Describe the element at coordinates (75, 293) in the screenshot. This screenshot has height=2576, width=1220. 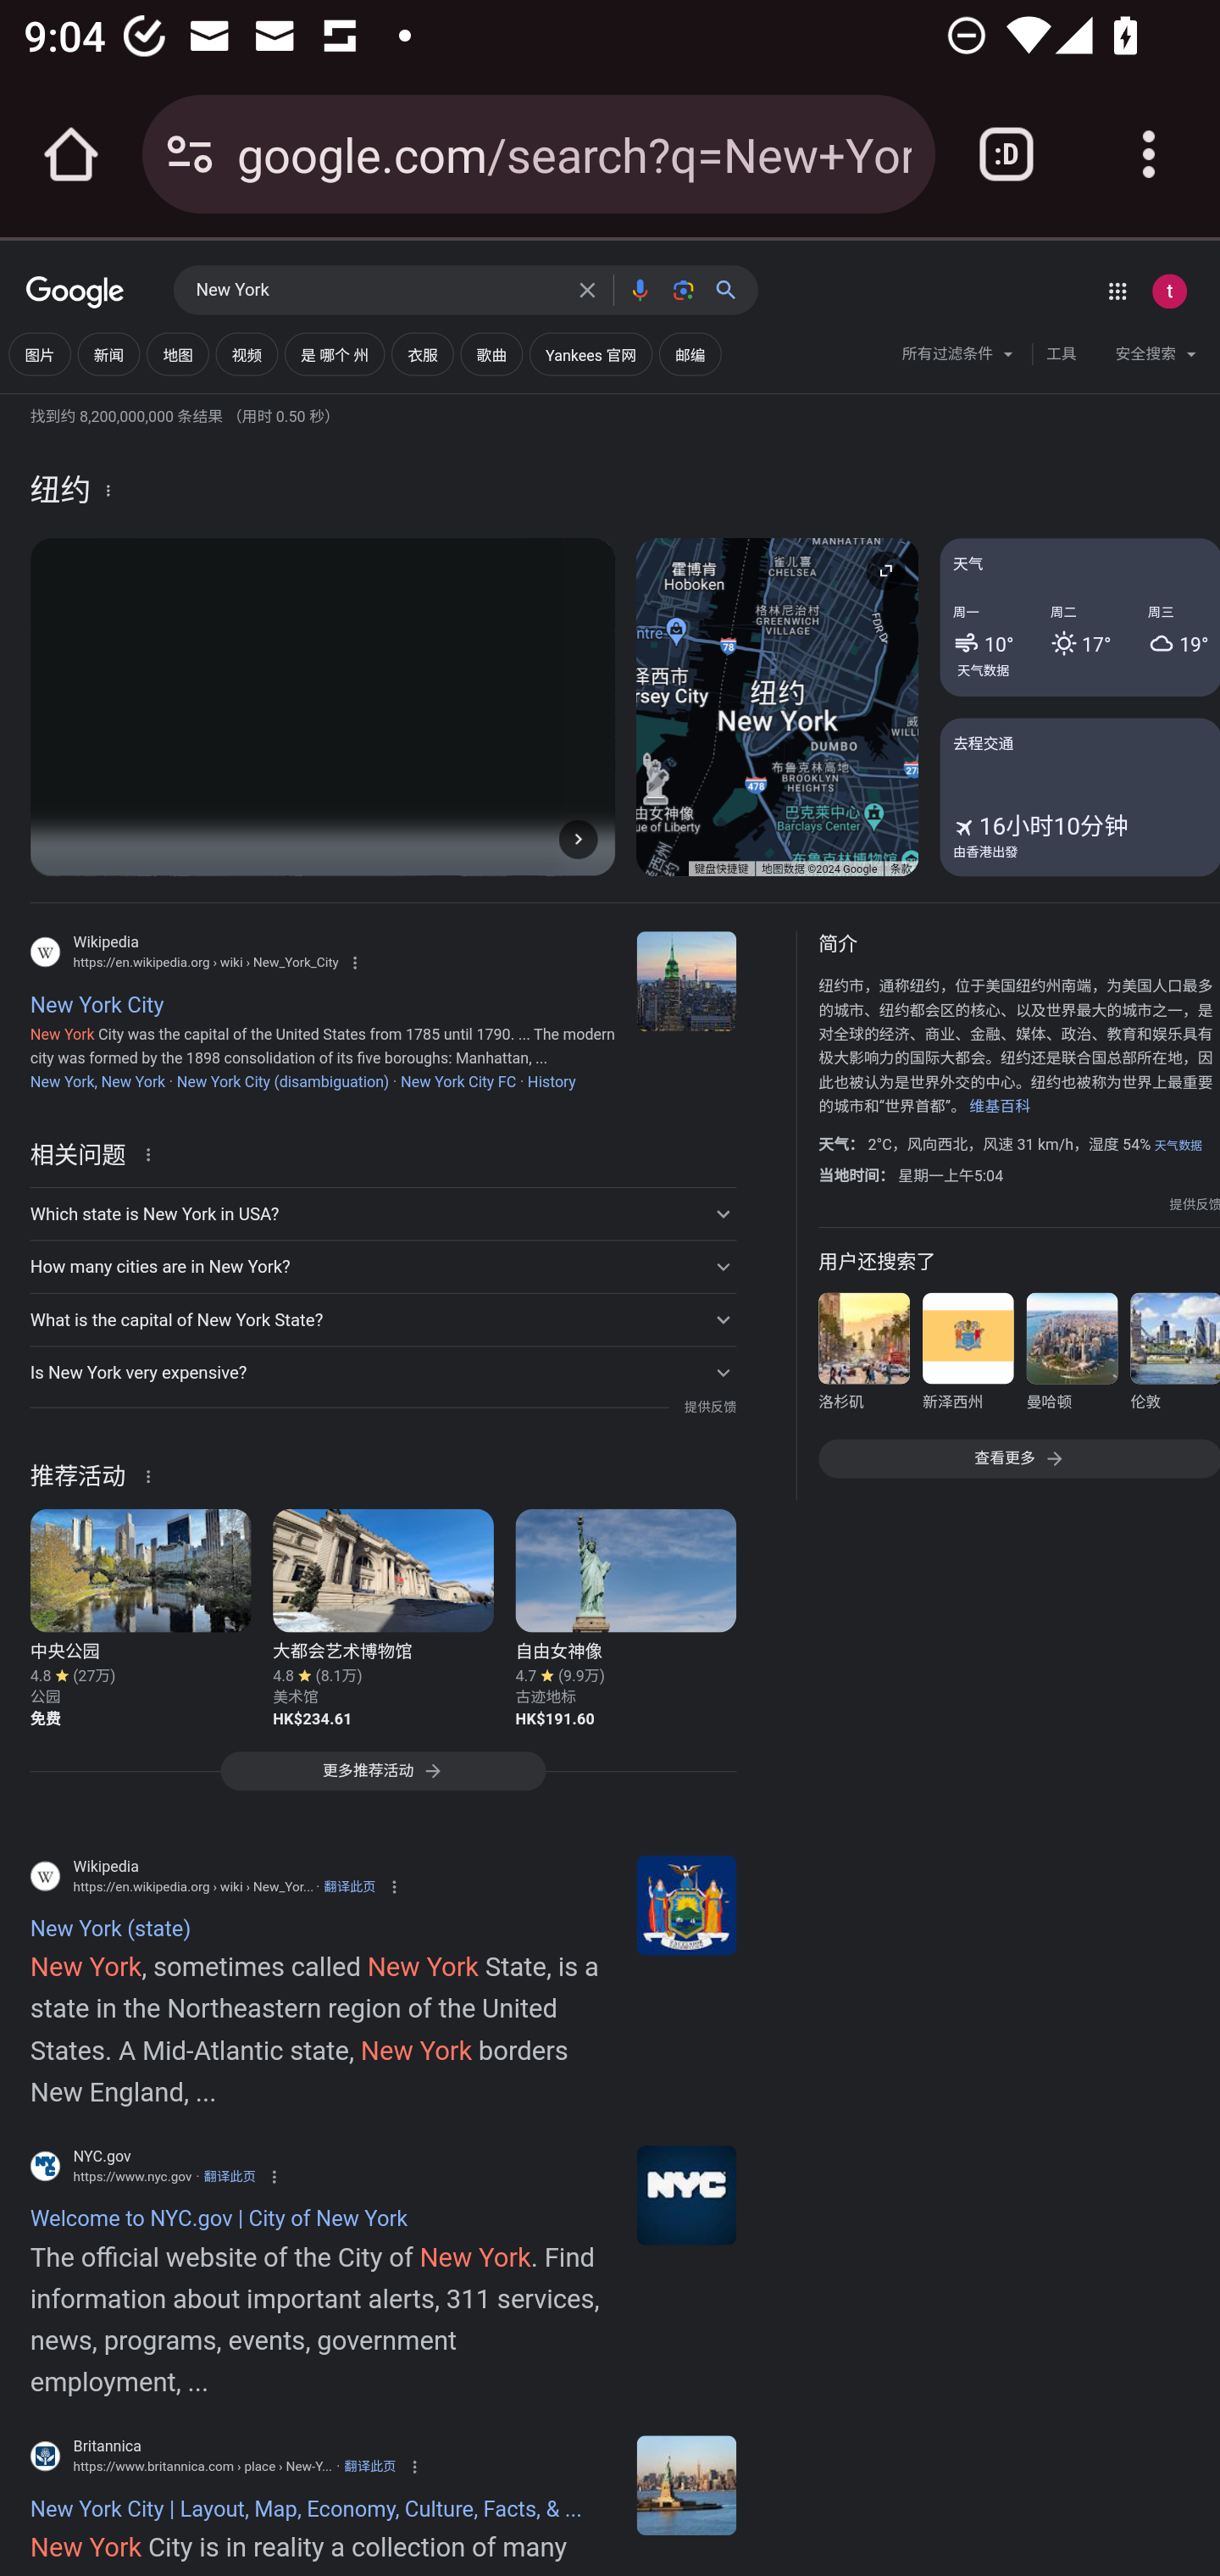
I see `Google` at that location.